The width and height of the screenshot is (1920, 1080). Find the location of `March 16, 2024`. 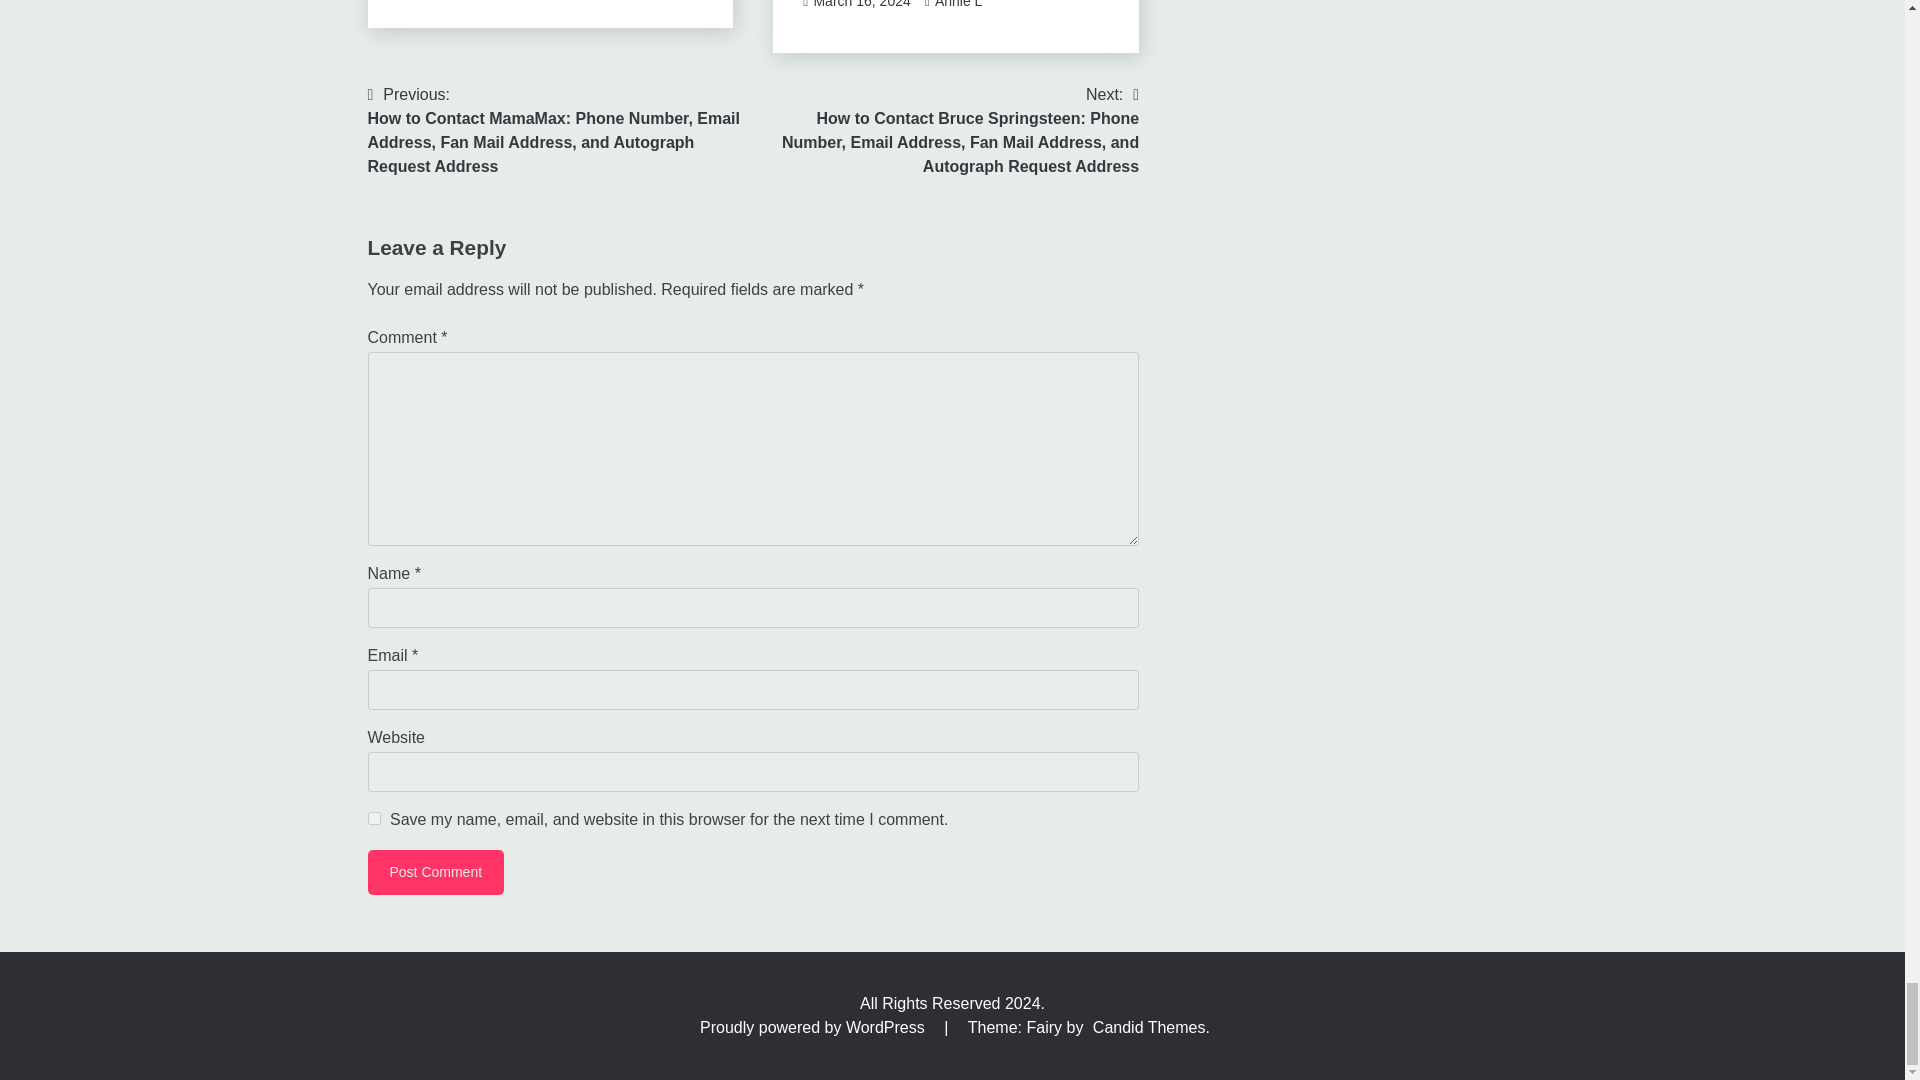

March 16, 2024 is located at coordinates (861, 4).